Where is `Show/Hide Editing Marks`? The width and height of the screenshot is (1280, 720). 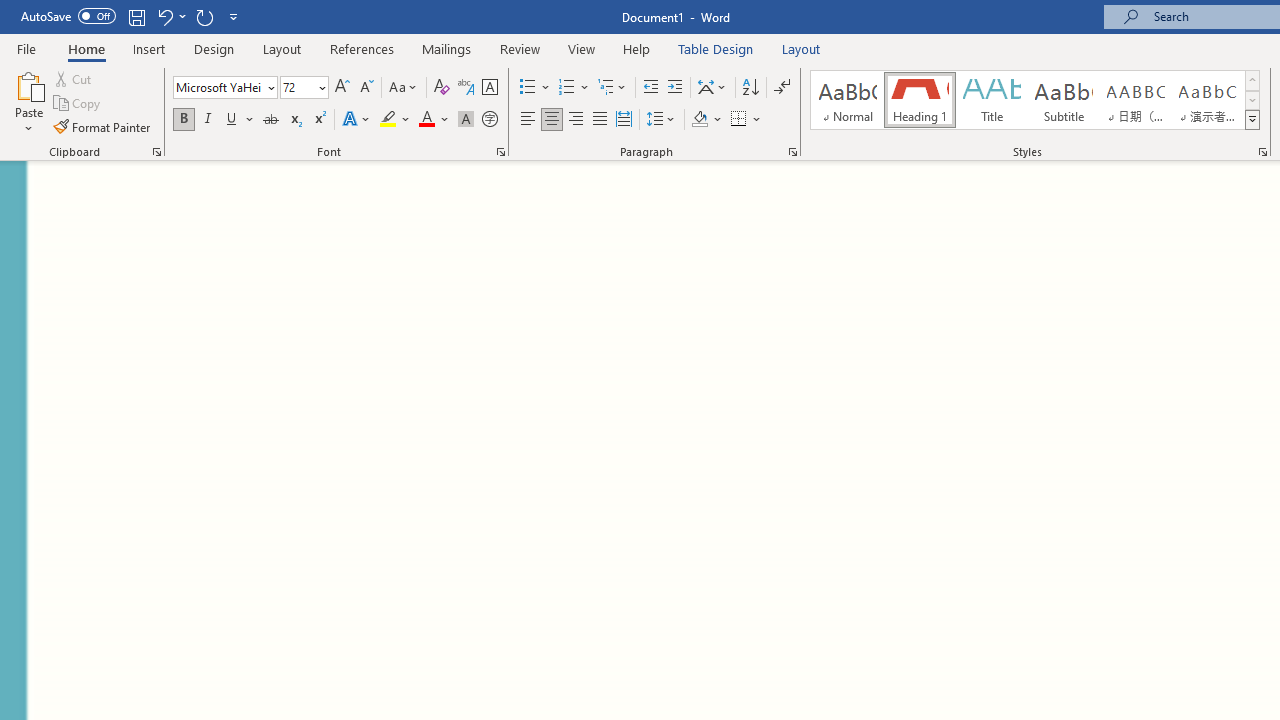 Show/Hide Editing Marks is located at coordinates (782, 88).